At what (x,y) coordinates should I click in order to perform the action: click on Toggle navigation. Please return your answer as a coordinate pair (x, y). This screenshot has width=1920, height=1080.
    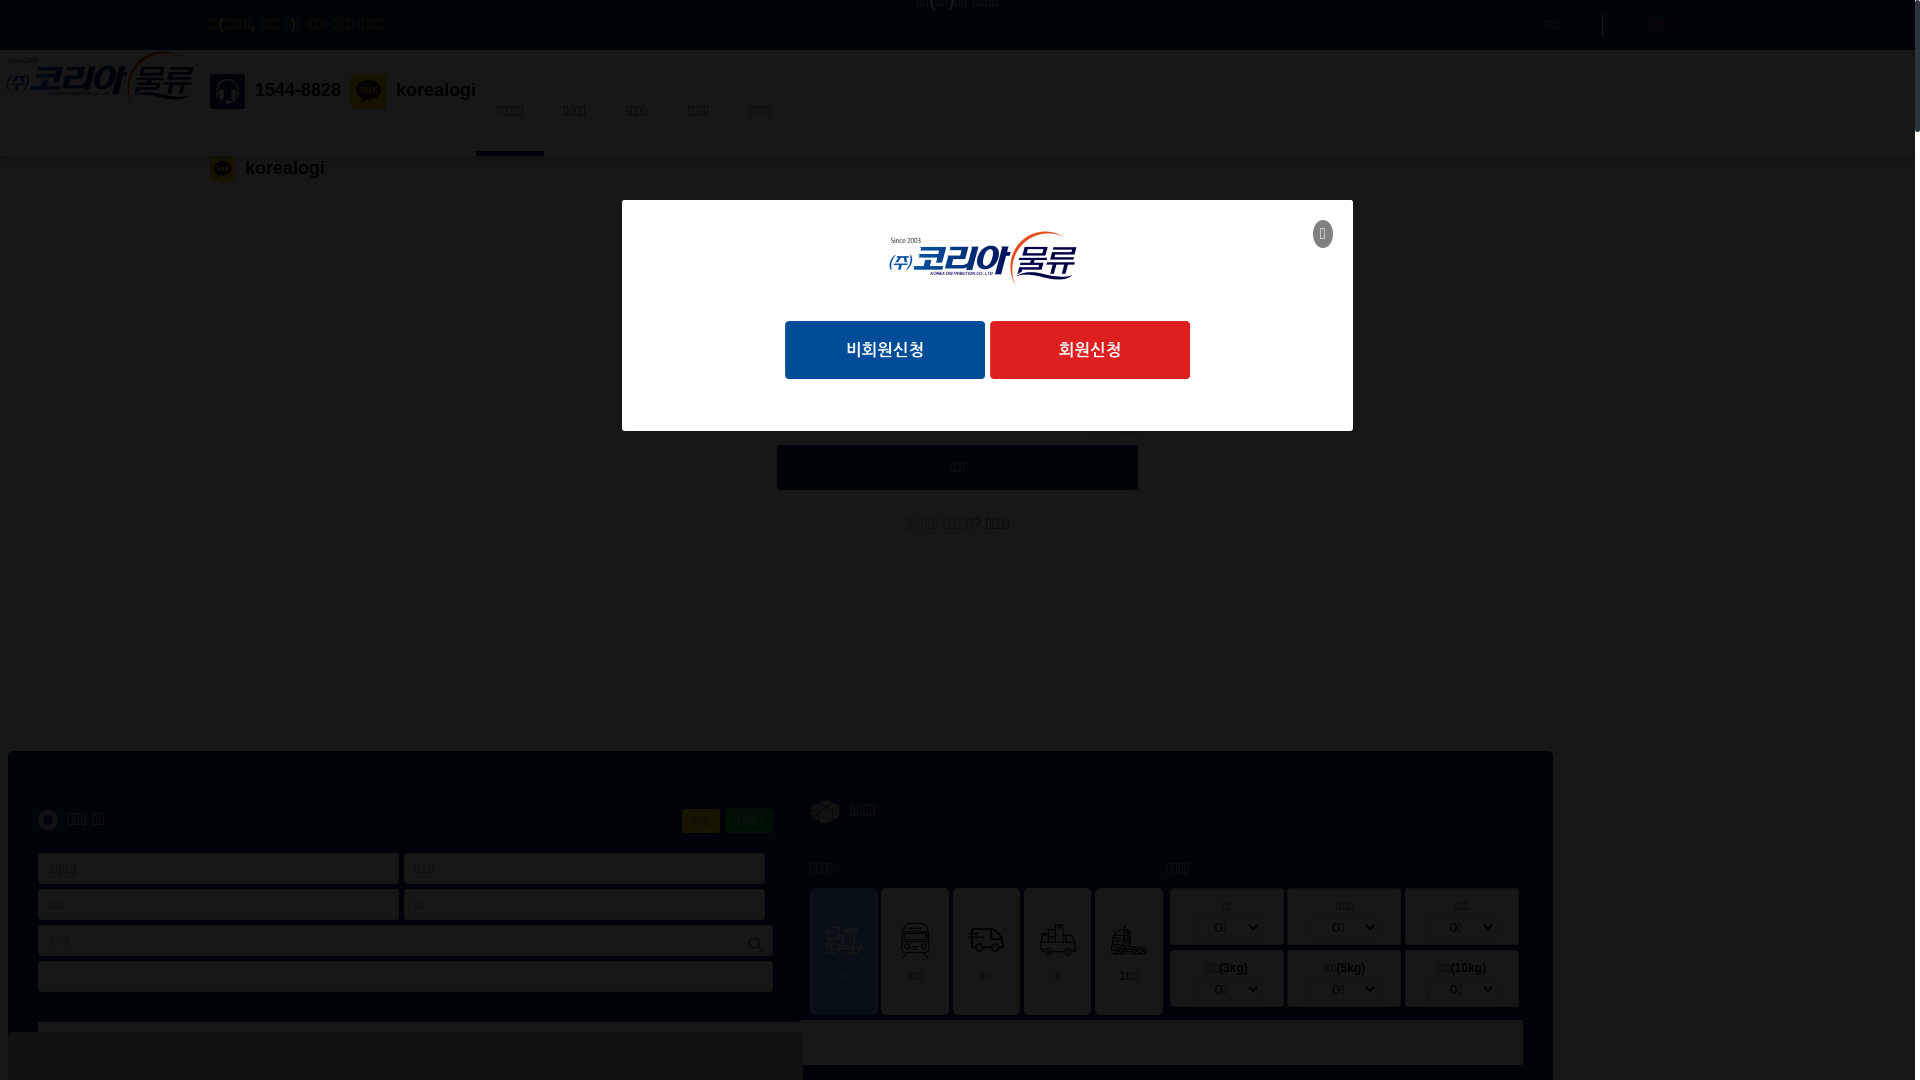
    Looking at the image, I should click on (482, 64).